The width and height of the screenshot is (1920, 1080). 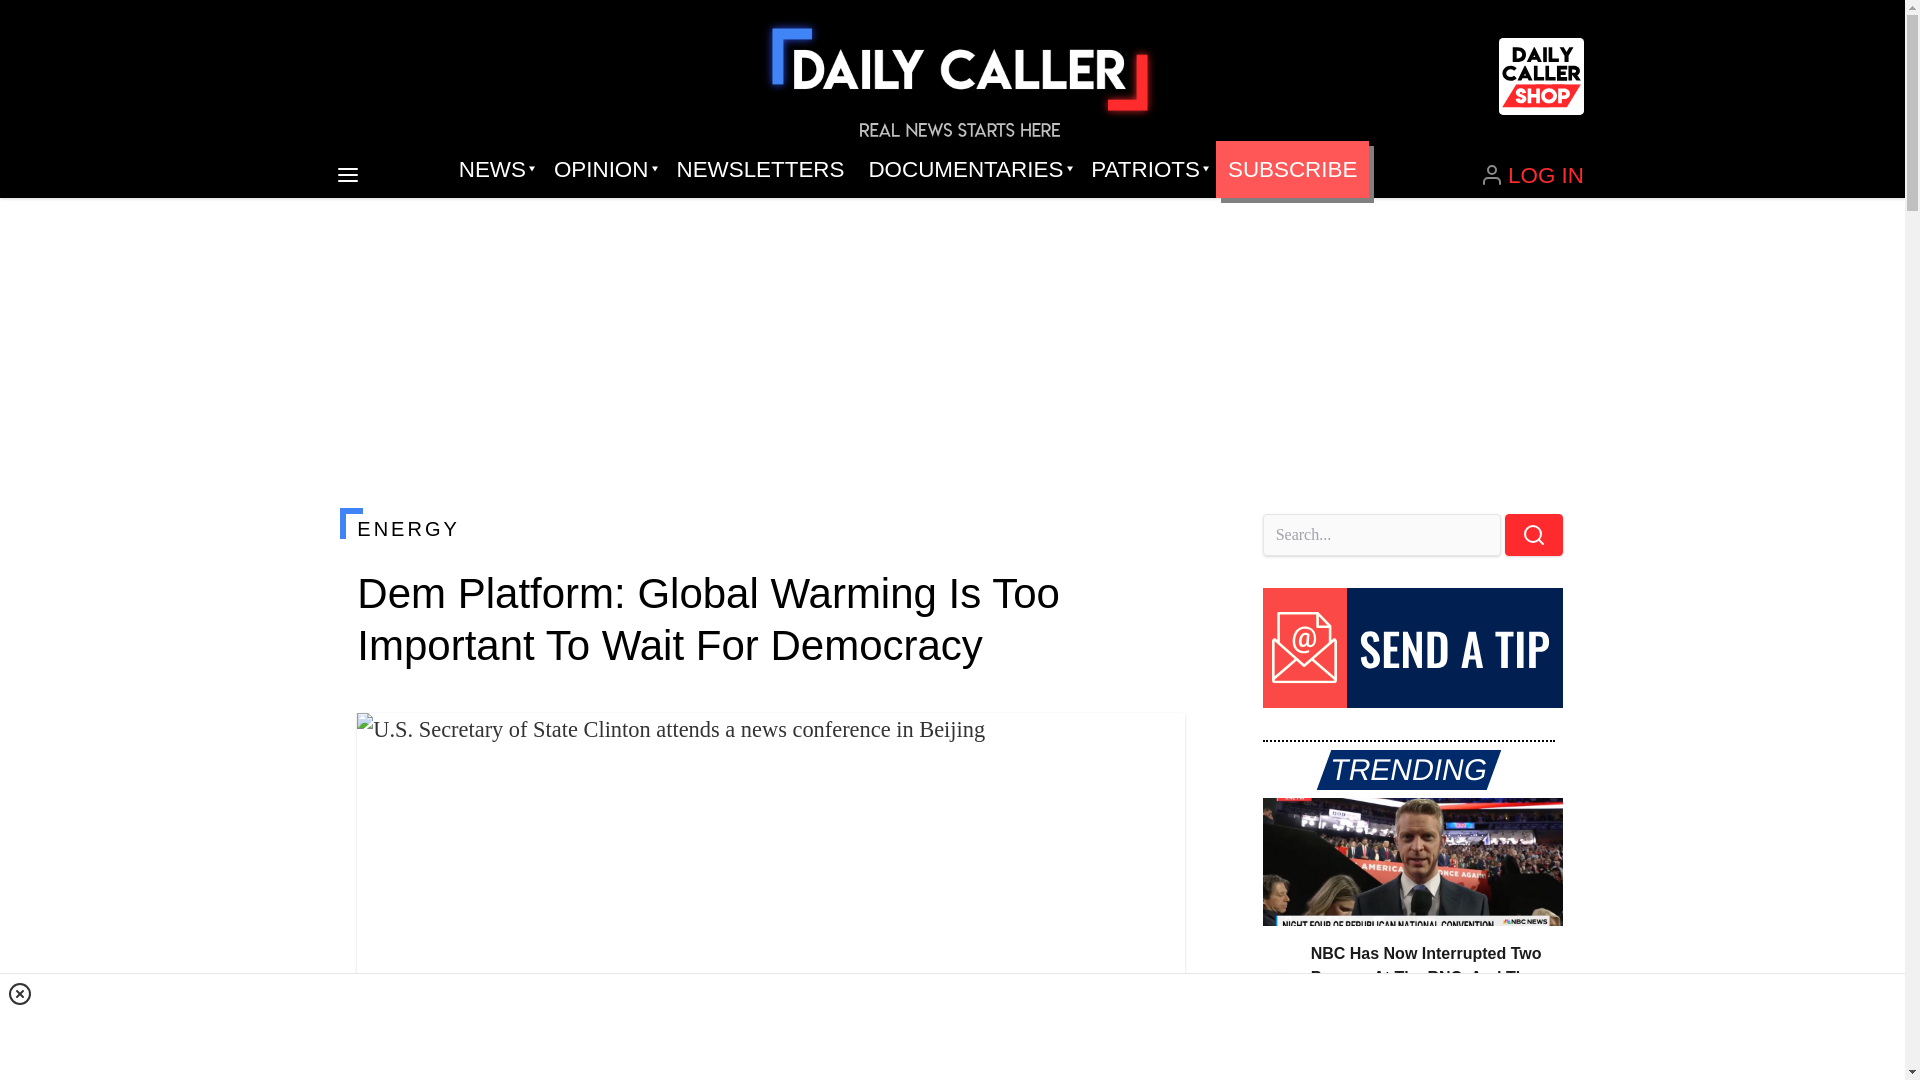 I want to click on PATRIOTS, so click(x=1147, y=170).